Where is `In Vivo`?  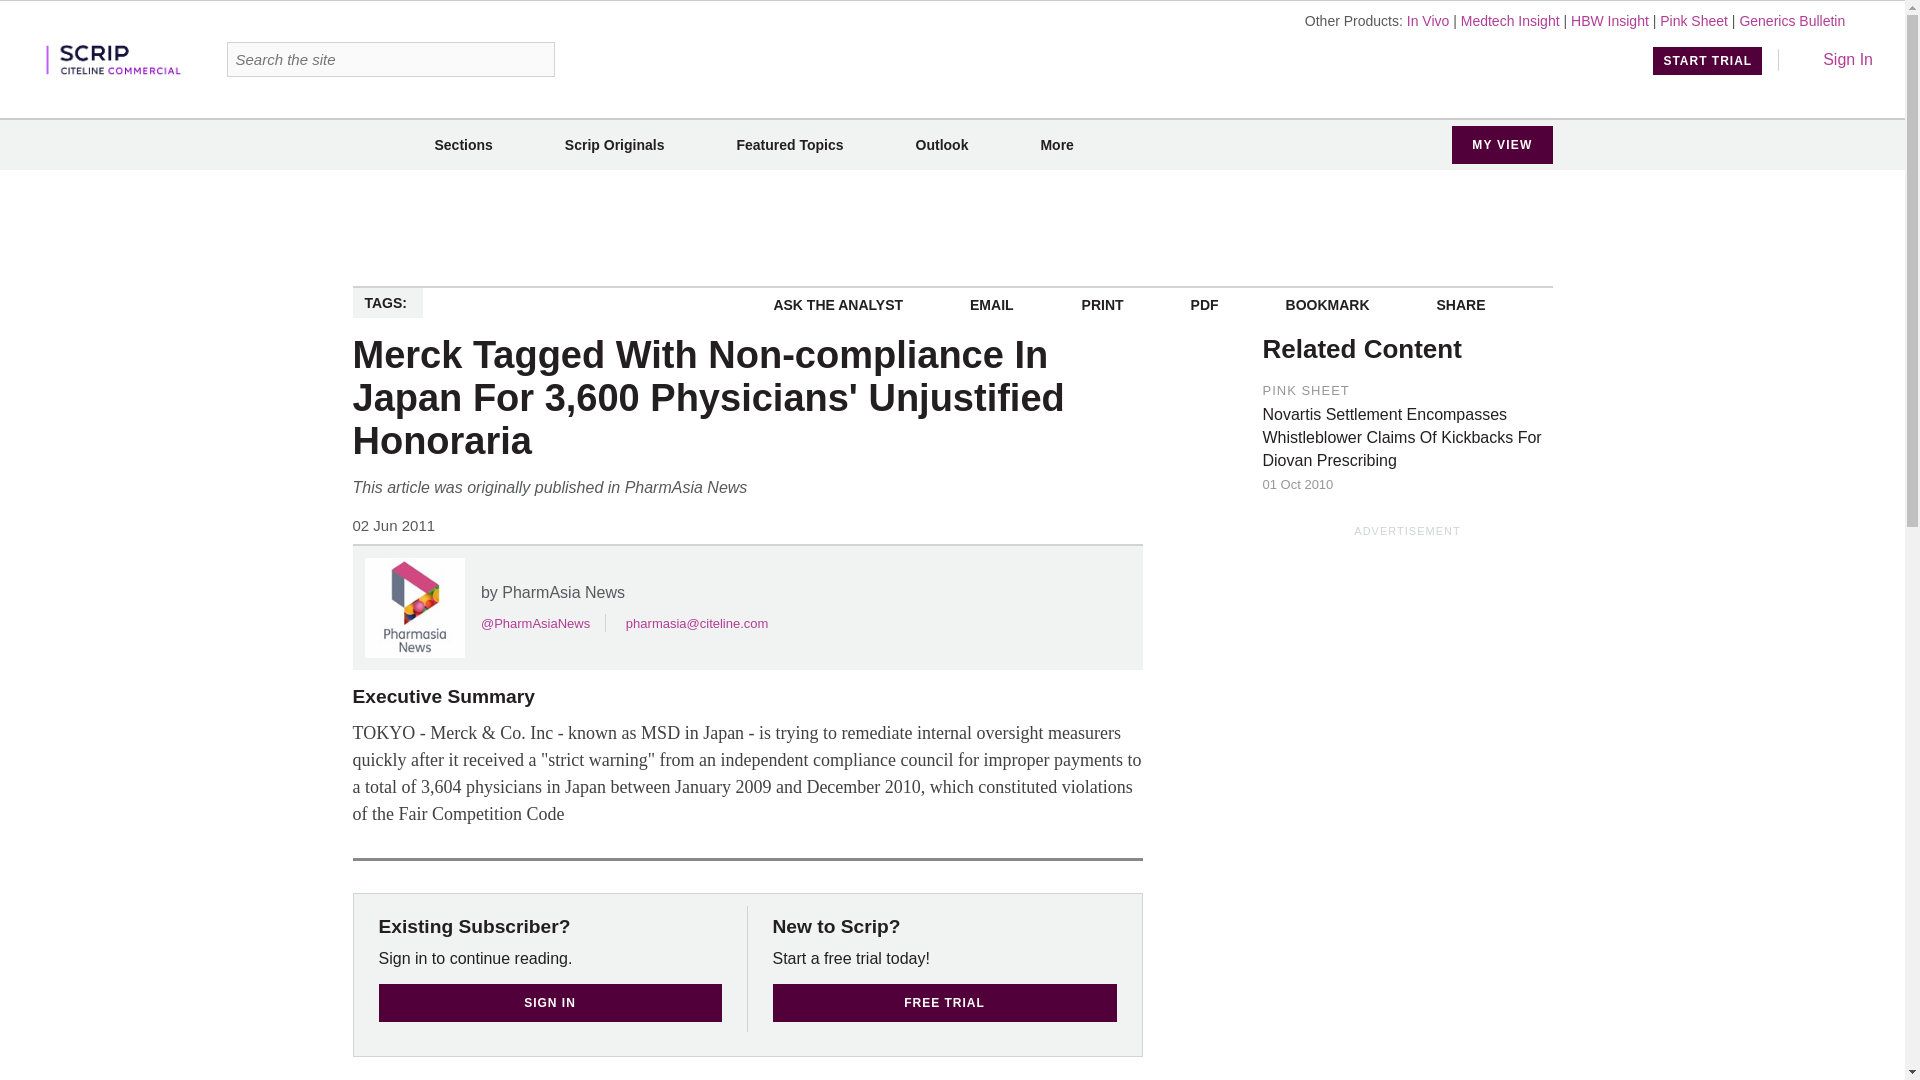 In Vivo is located at coordinates (1428, 20).